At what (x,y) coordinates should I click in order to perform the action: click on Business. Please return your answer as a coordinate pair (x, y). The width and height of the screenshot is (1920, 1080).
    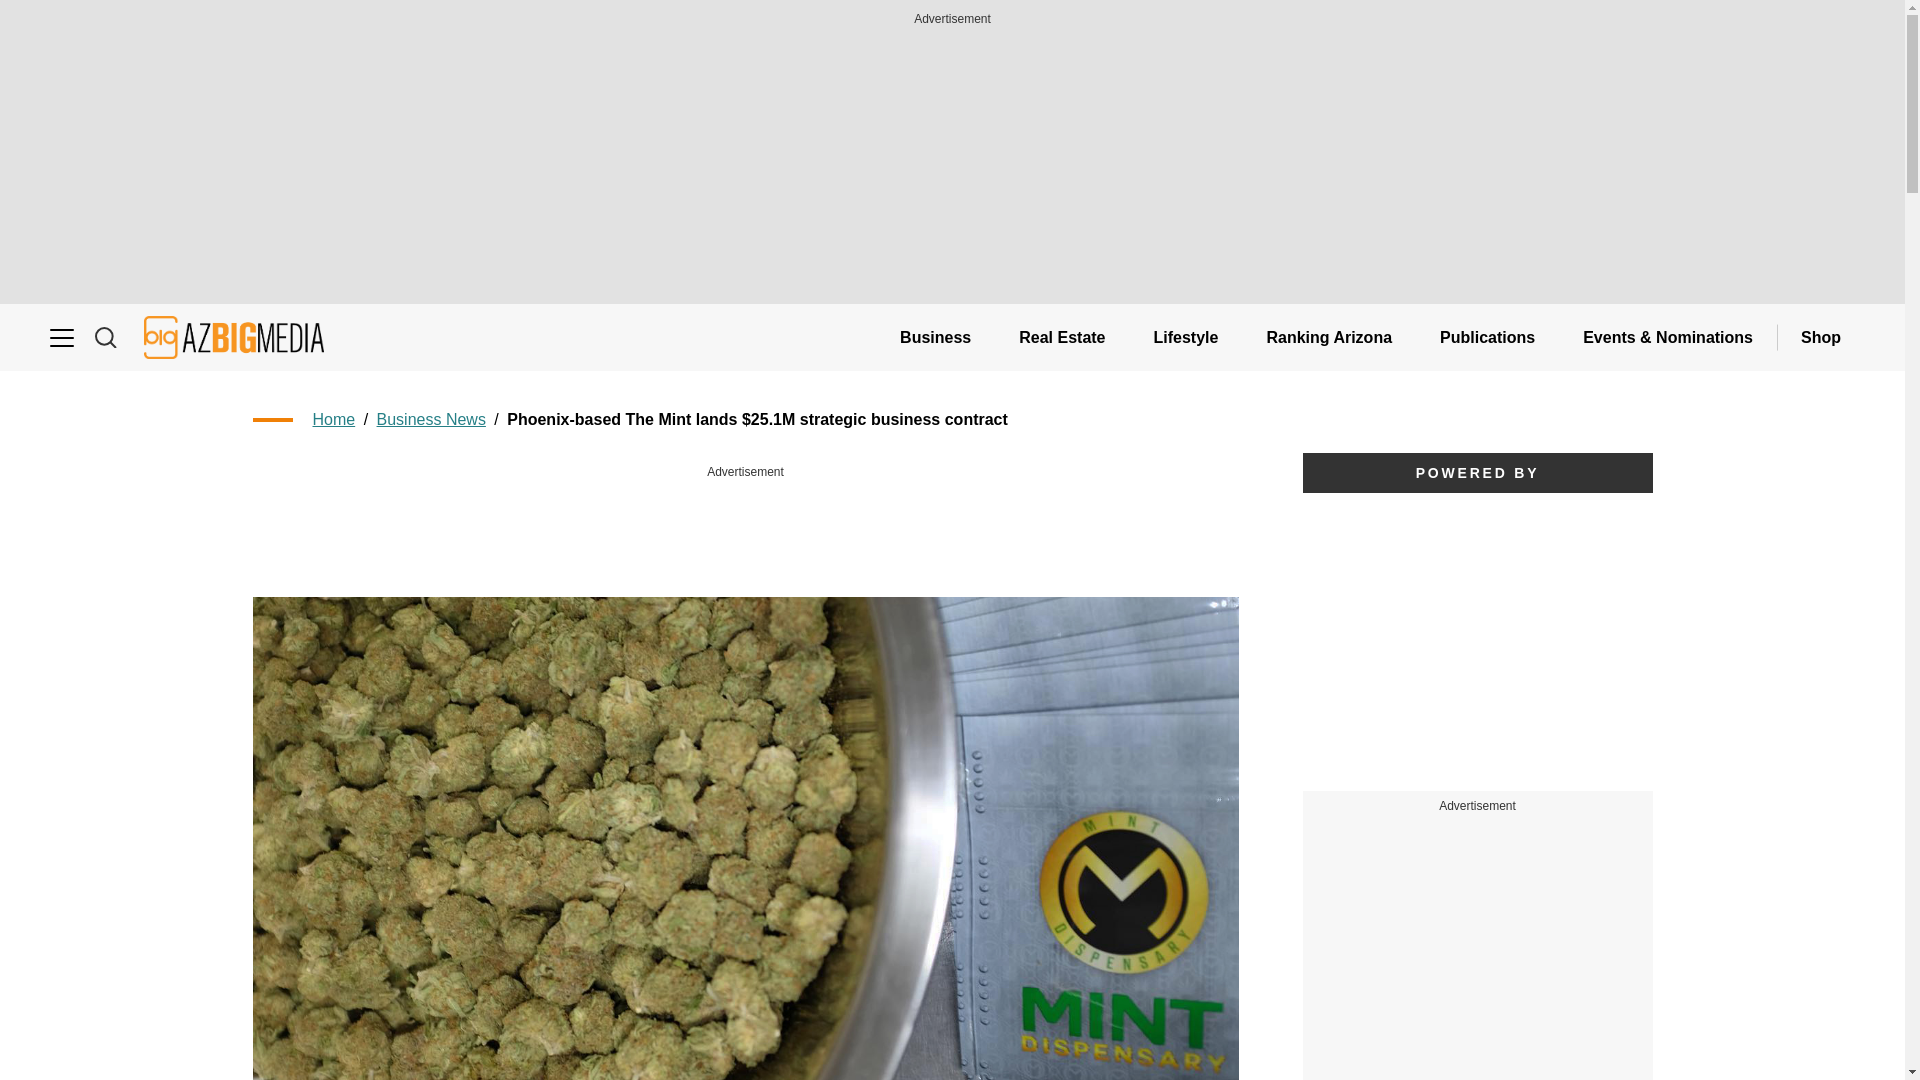
    Looking at the image, I should click on (934, 337).